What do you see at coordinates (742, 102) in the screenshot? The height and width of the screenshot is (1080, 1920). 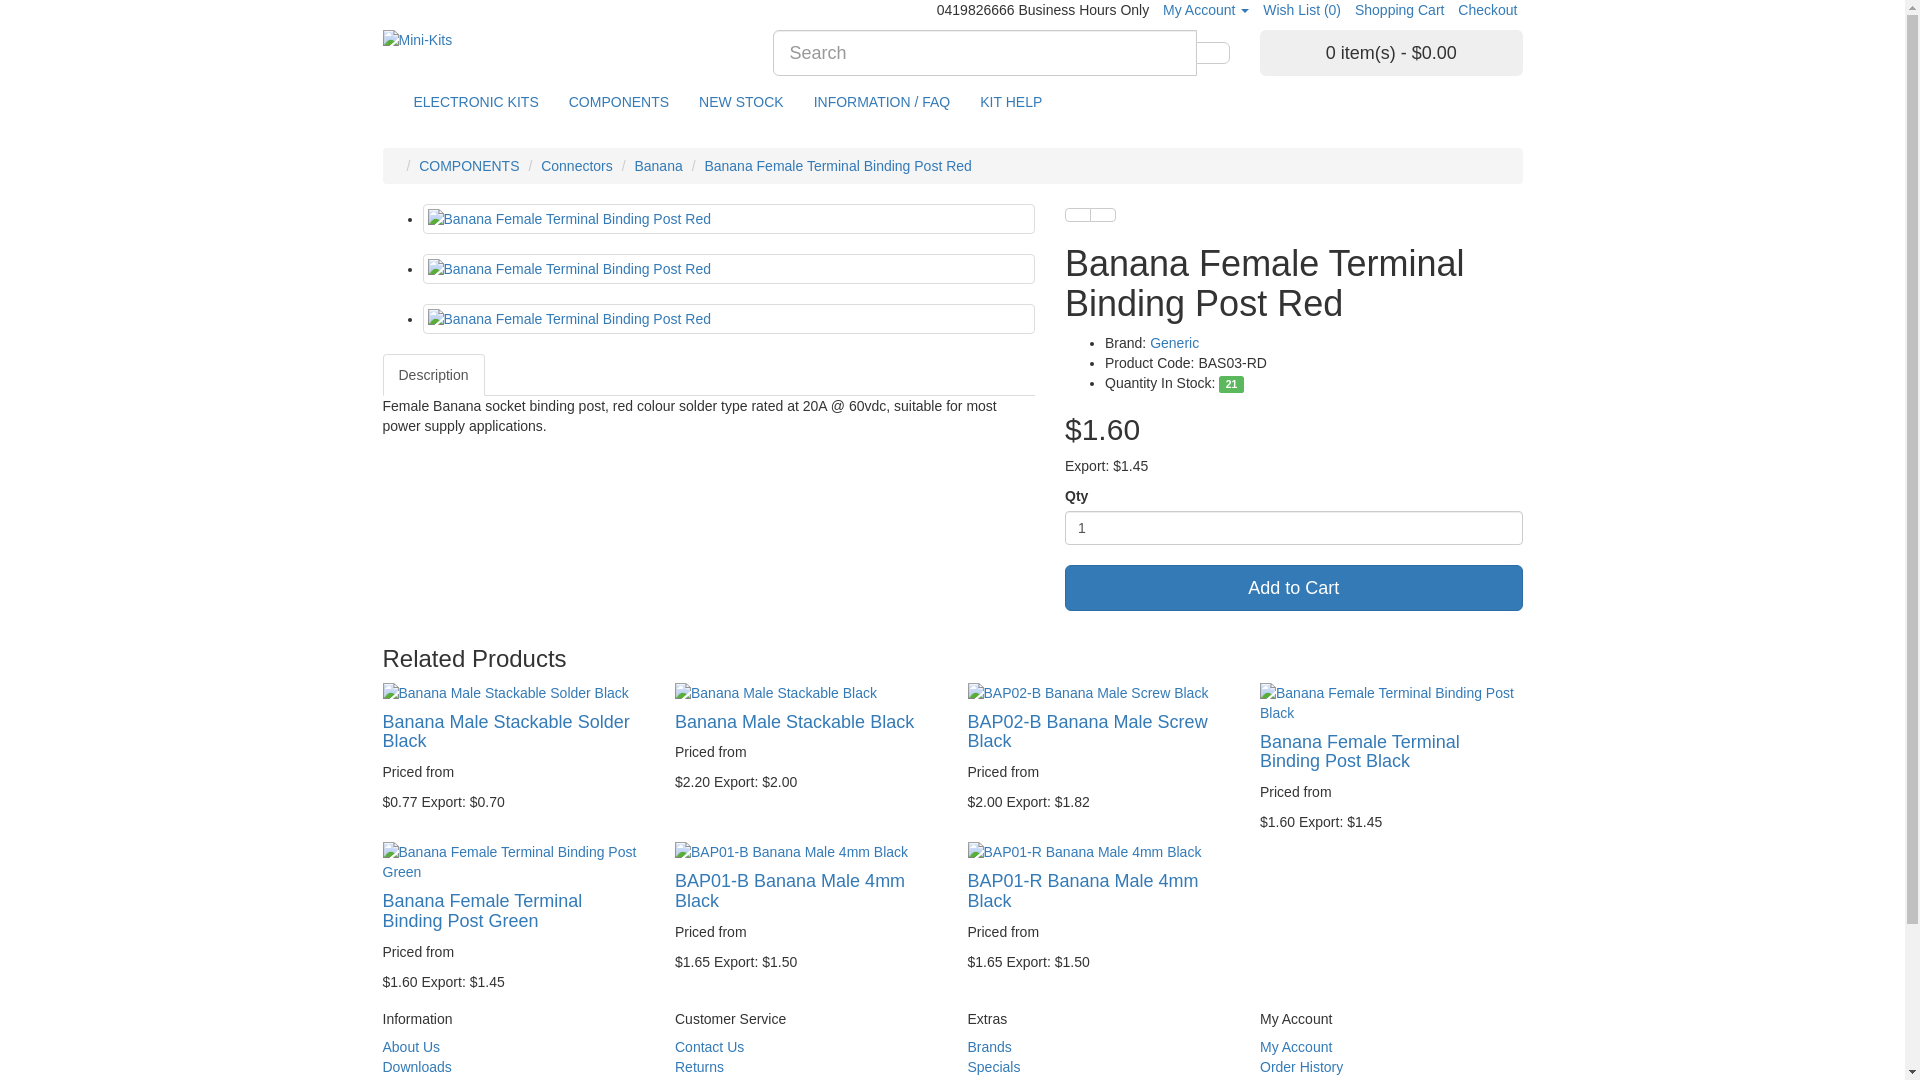 I see `NEW STOCK` at bounding box center [742, 102].